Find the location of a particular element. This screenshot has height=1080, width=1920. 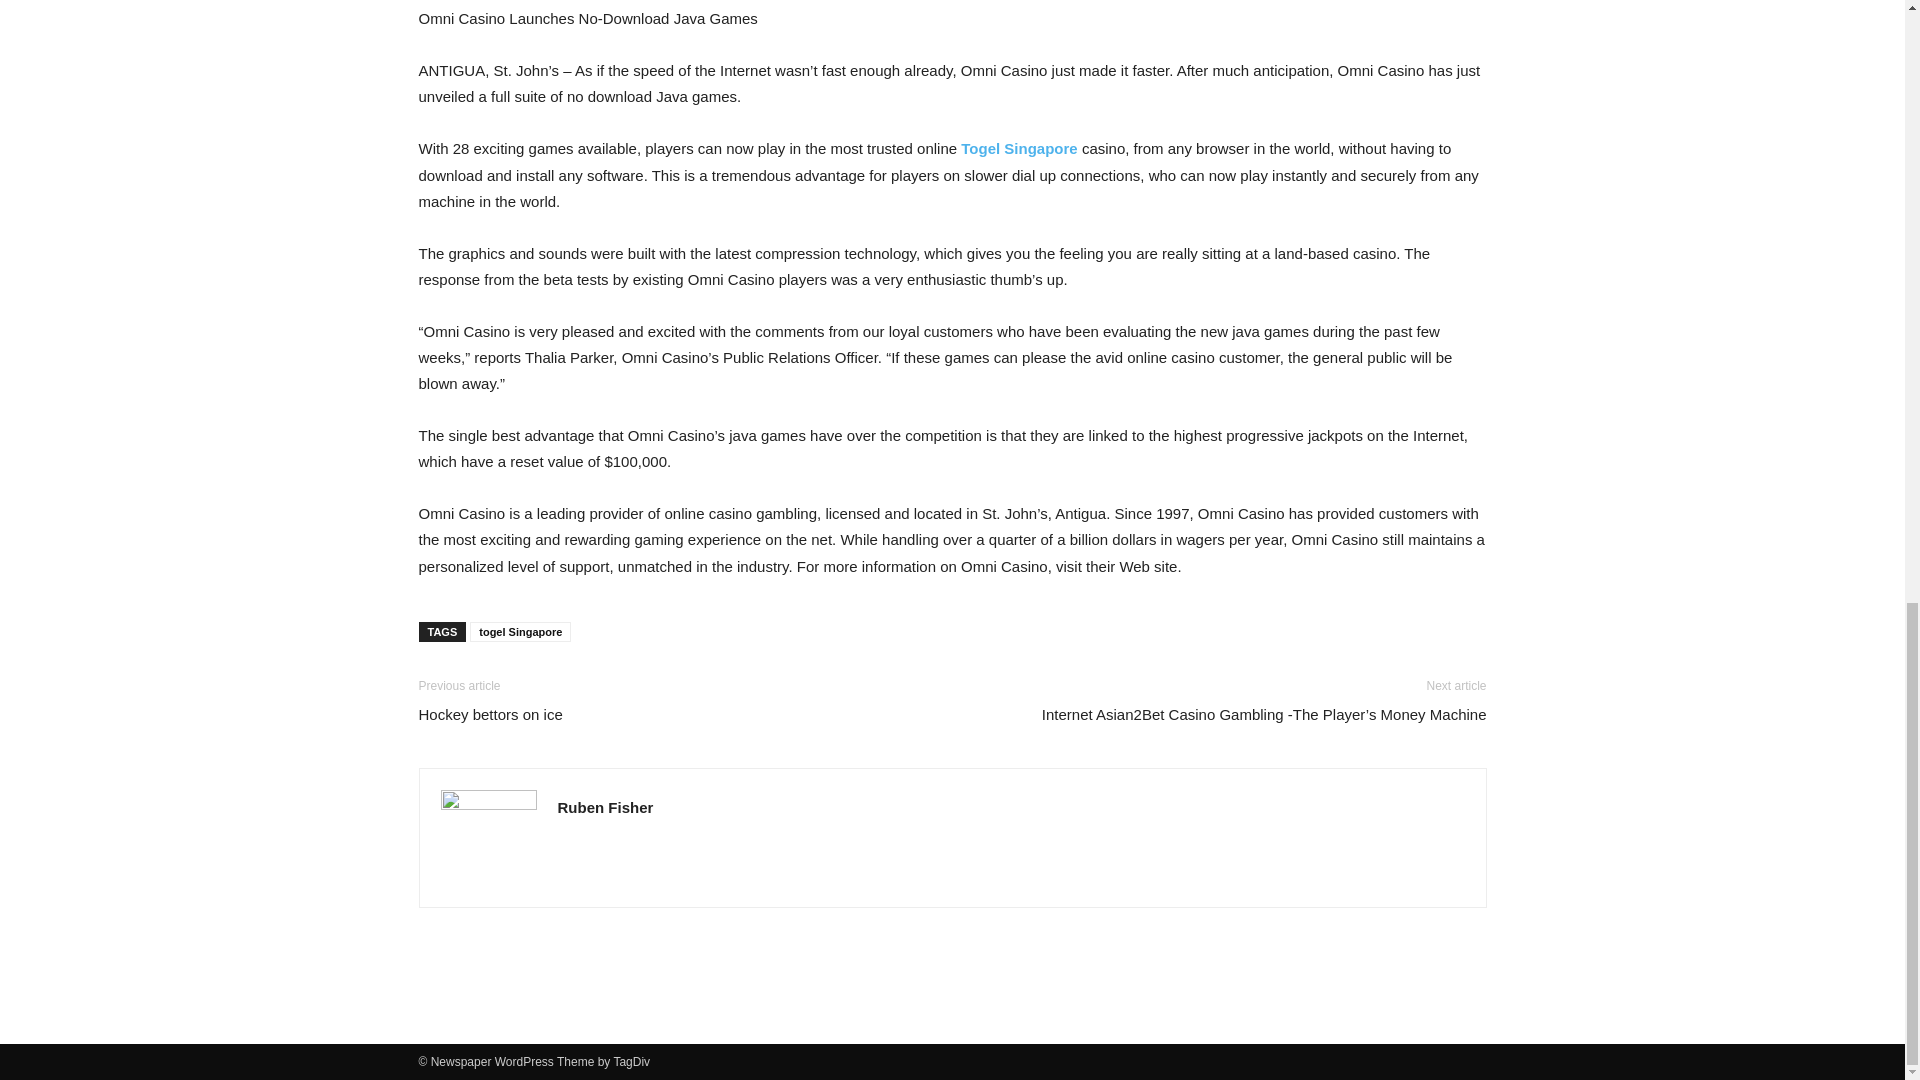

Hockey bettors on ice is located at coordinates (490, 714).